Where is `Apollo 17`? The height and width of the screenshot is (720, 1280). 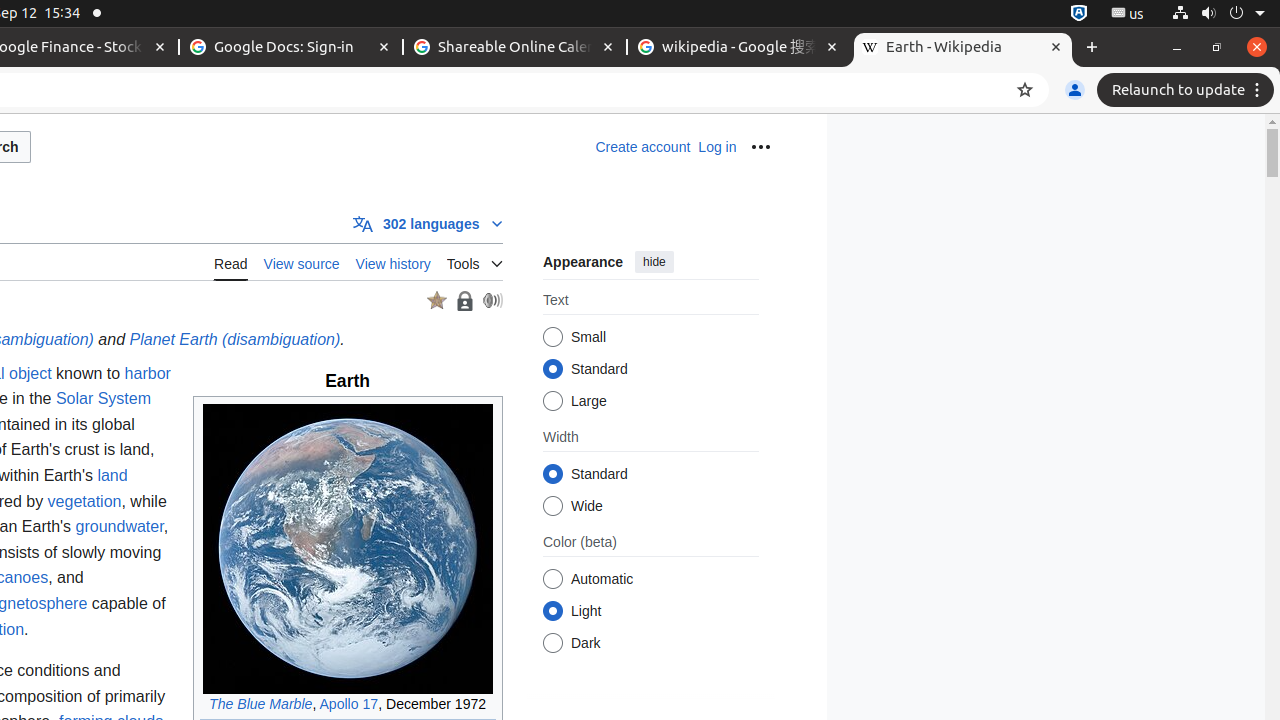
Apollo 17 is located at coordinates (349, 704).